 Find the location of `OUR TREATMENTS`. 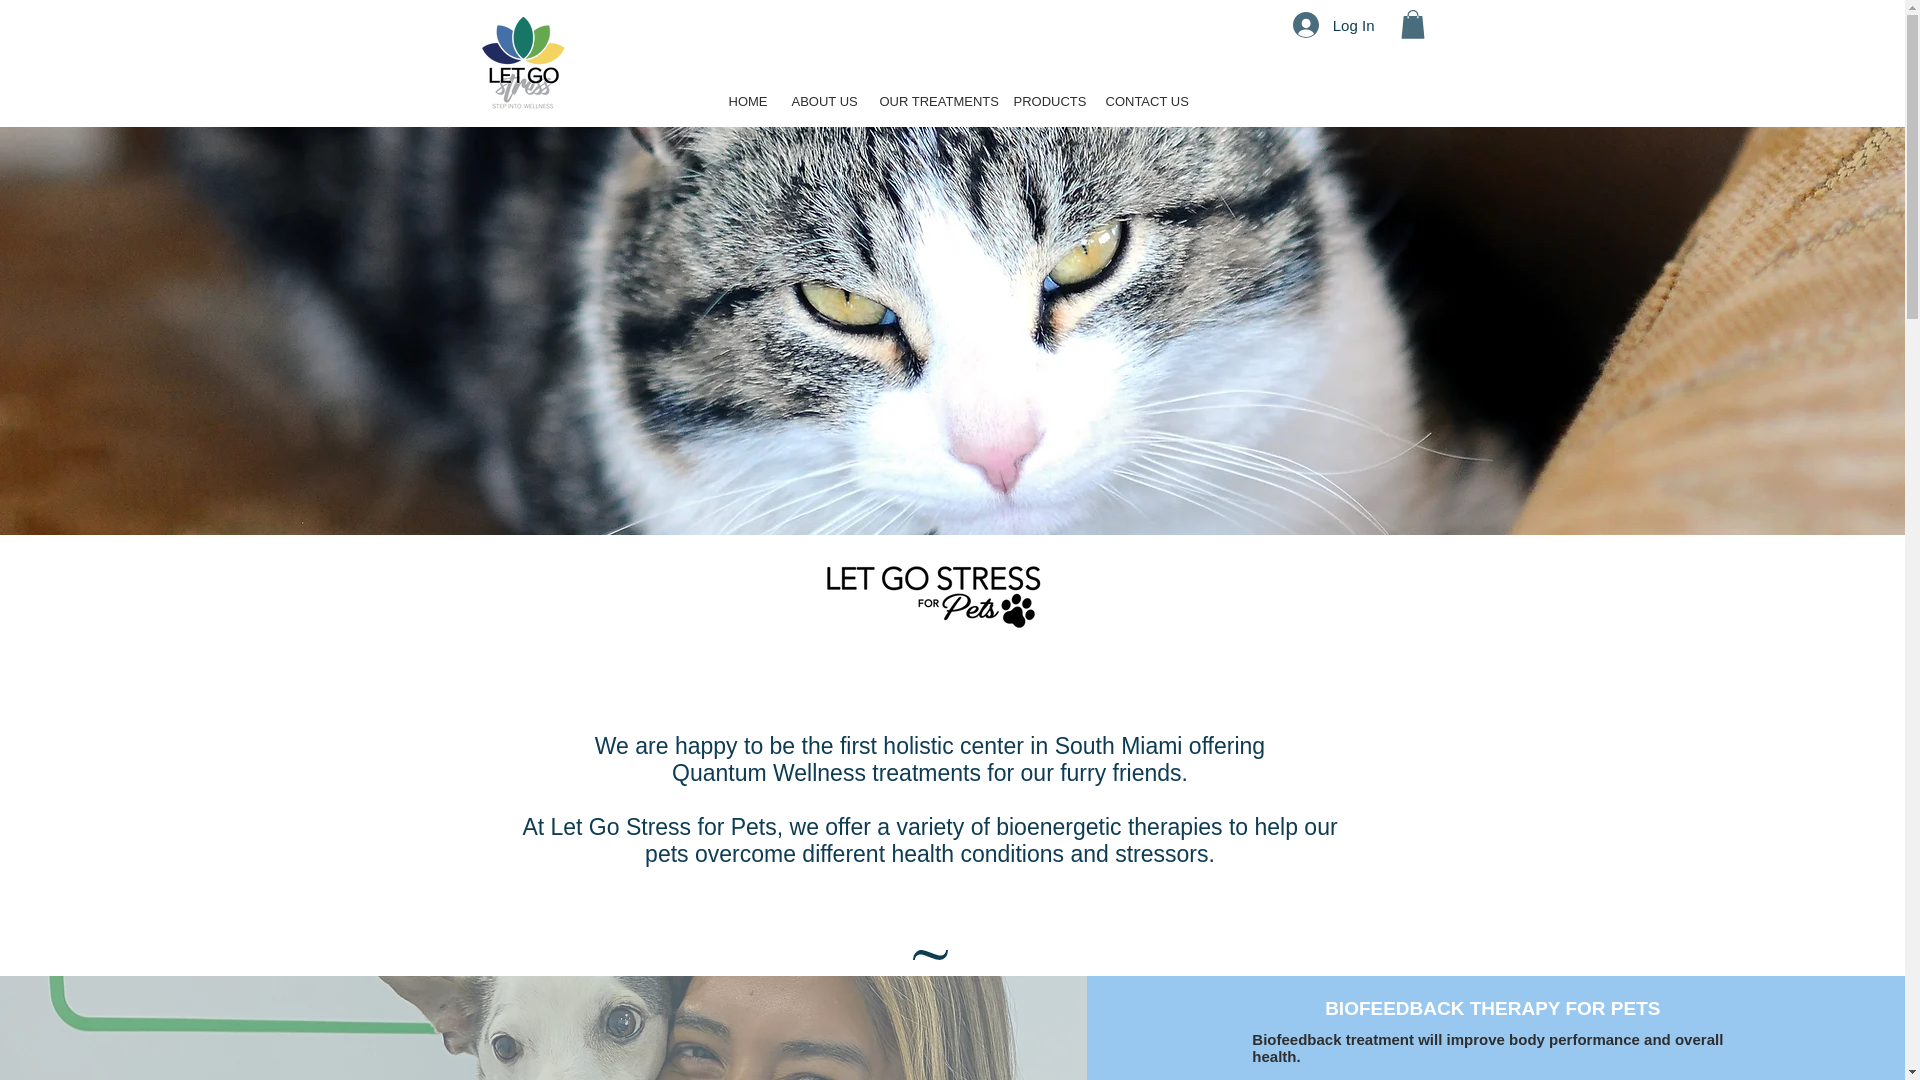

OUR TREATMENTS is located at coordinates (931, 102).